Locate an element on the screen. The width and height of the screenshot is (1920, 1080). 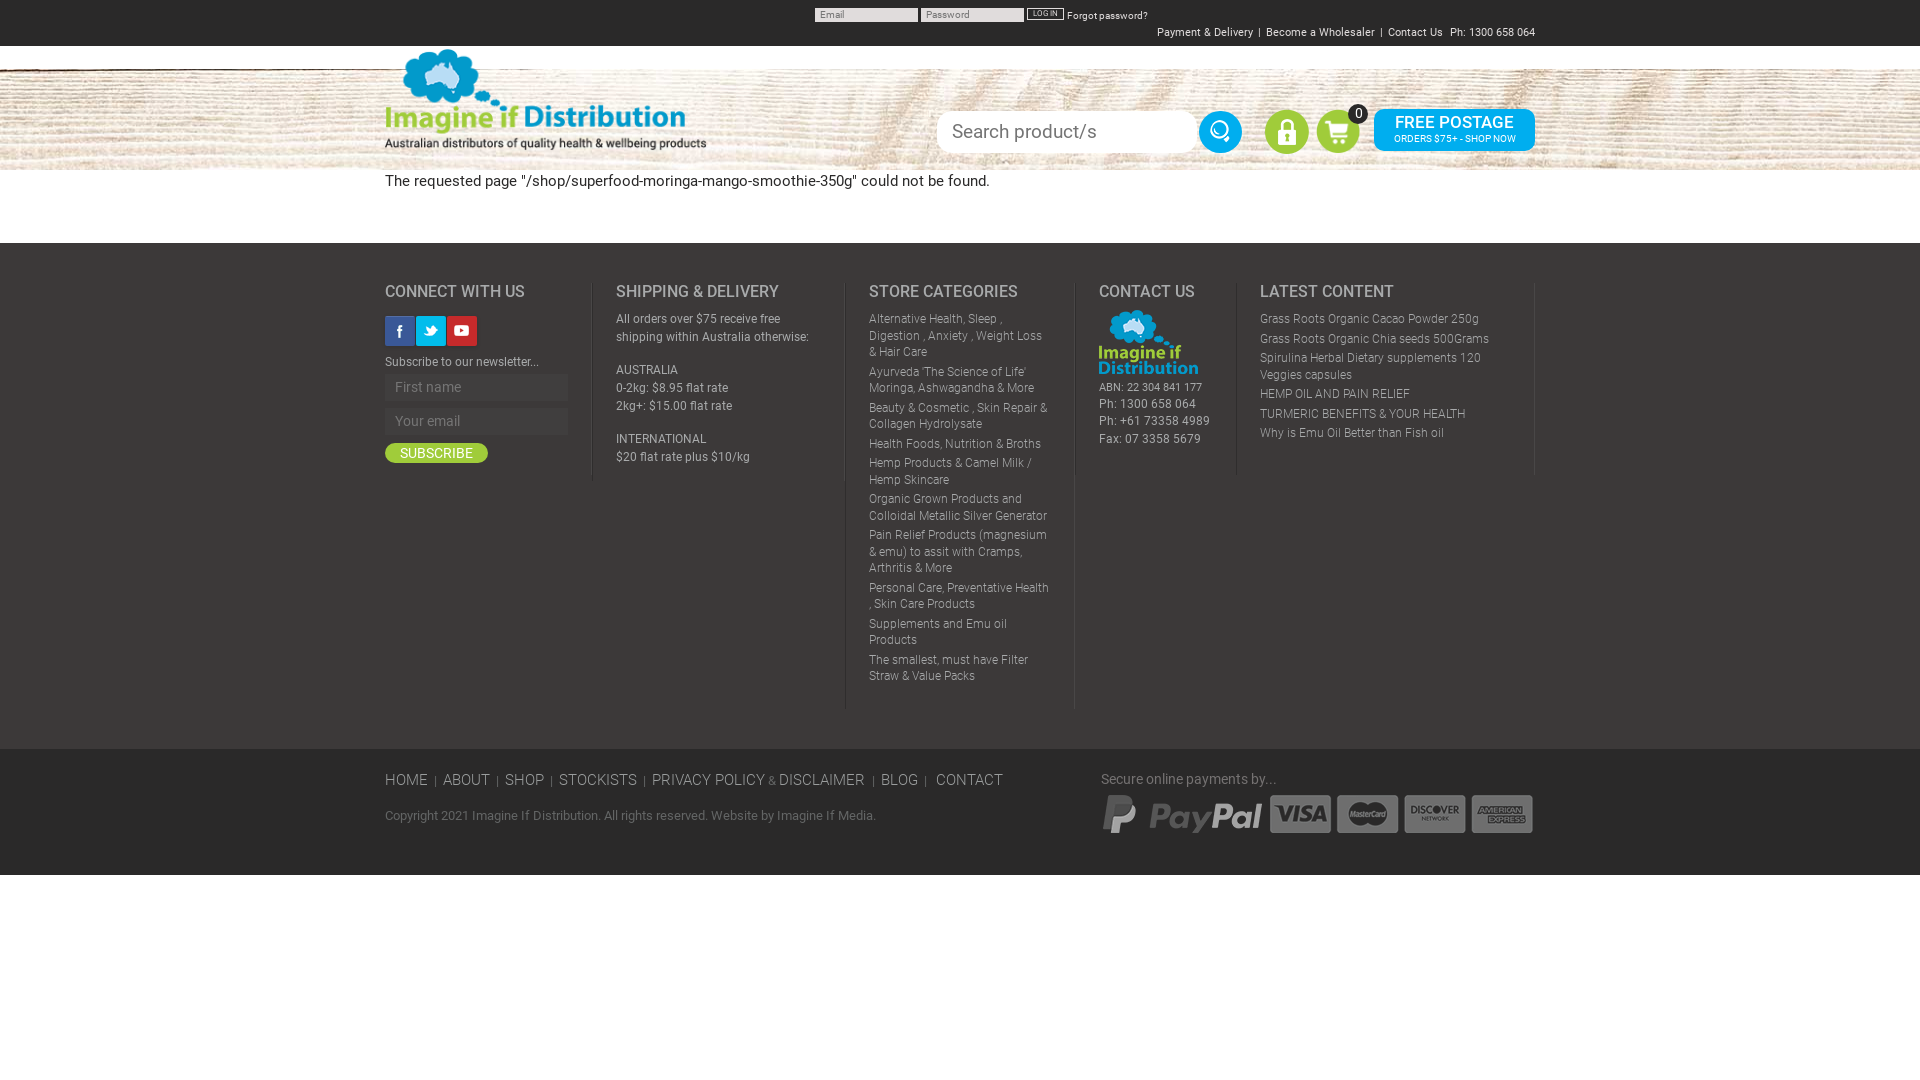
BLOG is located at coordinates (900, 780).